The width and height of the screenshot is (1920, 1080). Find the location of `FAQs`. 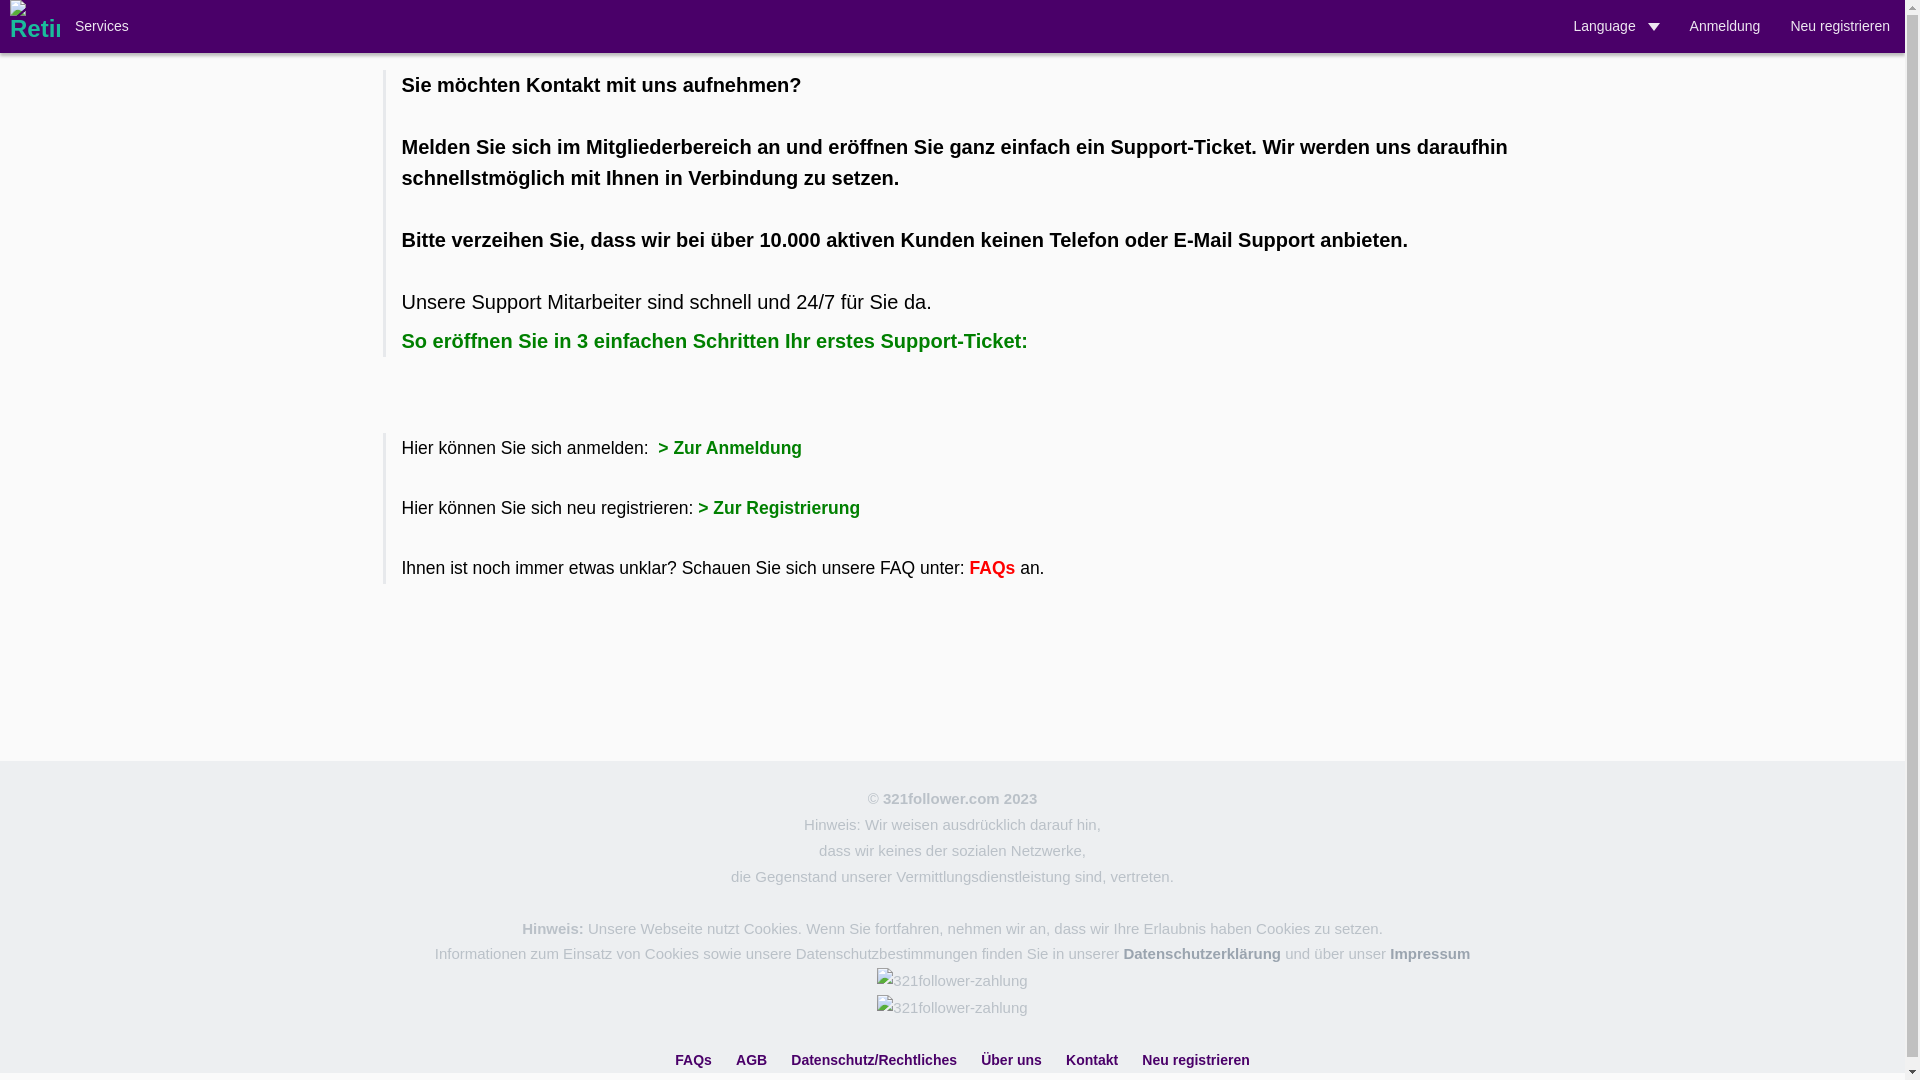

FAQs is located at coordinates (996, 568).